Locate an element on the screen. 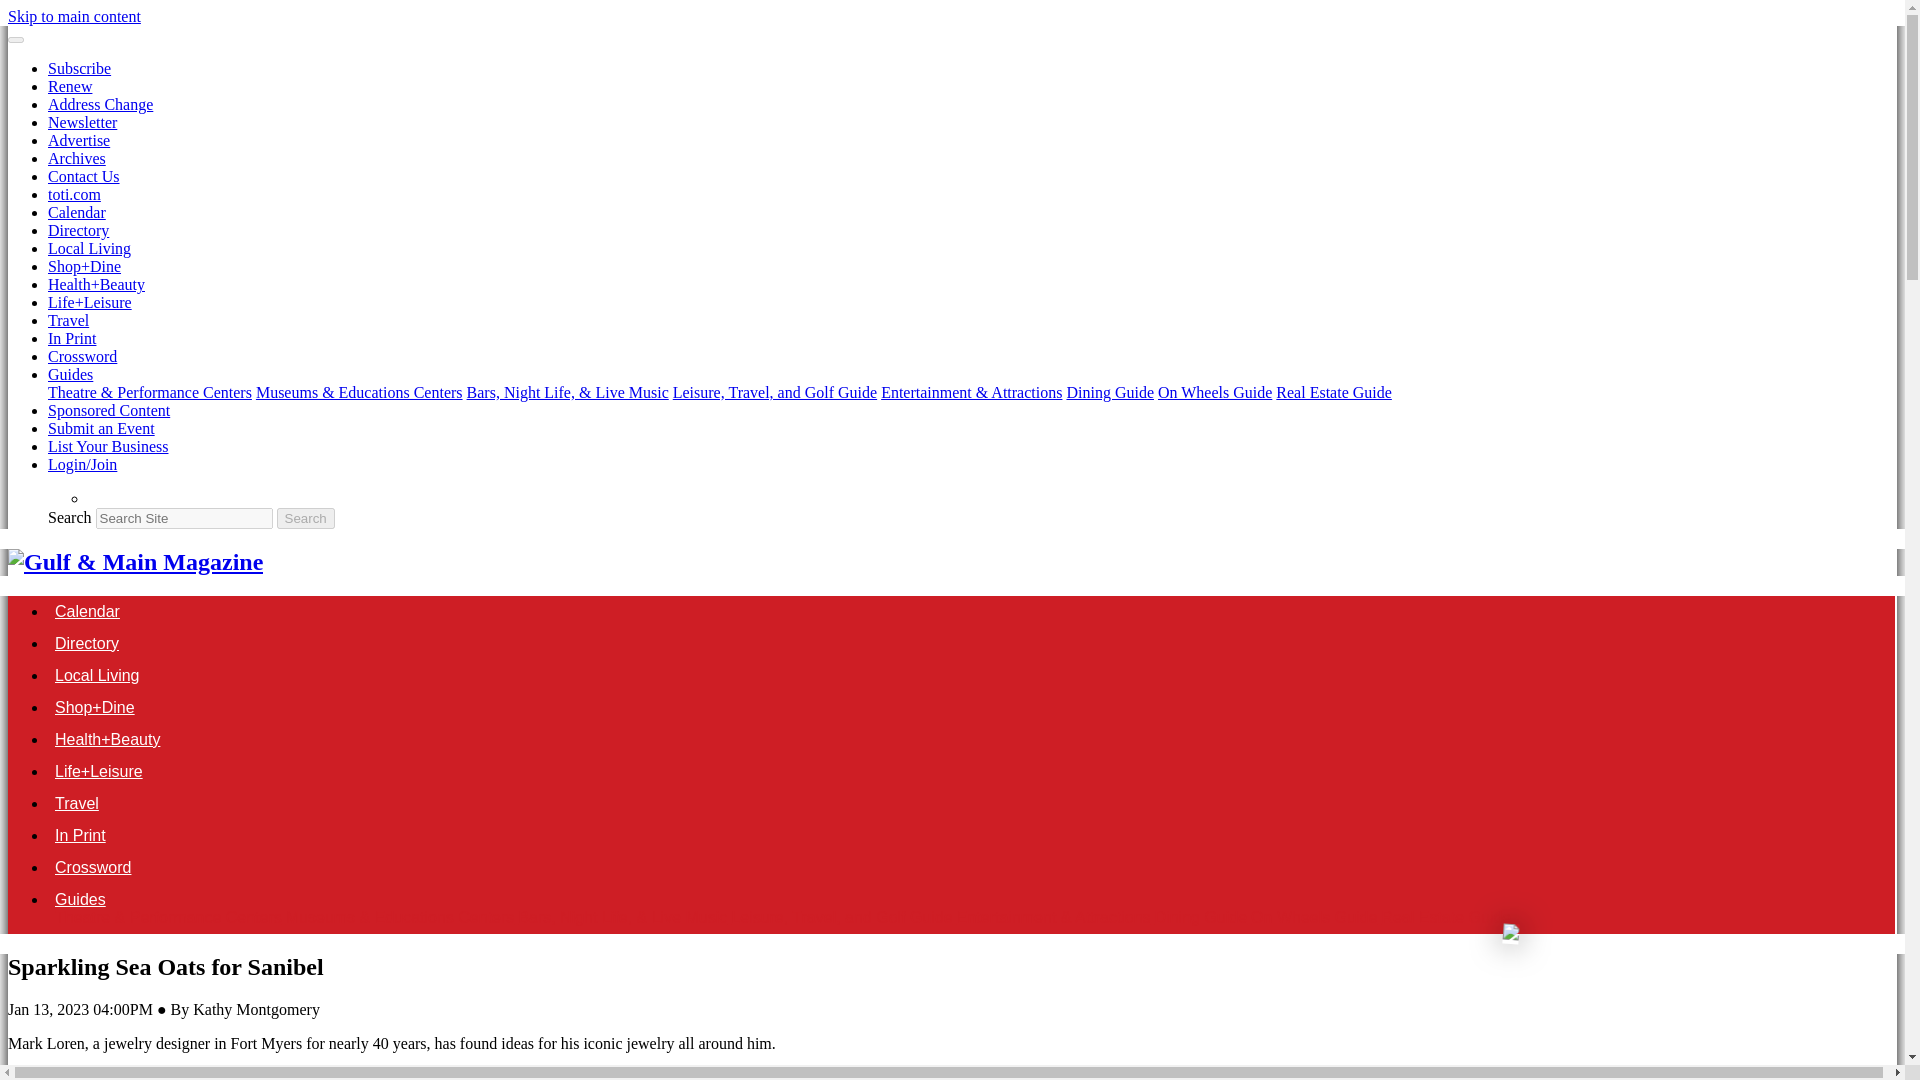 This screenshot has width=1920, height=1080. Directory is located at coordinates (78, 230).